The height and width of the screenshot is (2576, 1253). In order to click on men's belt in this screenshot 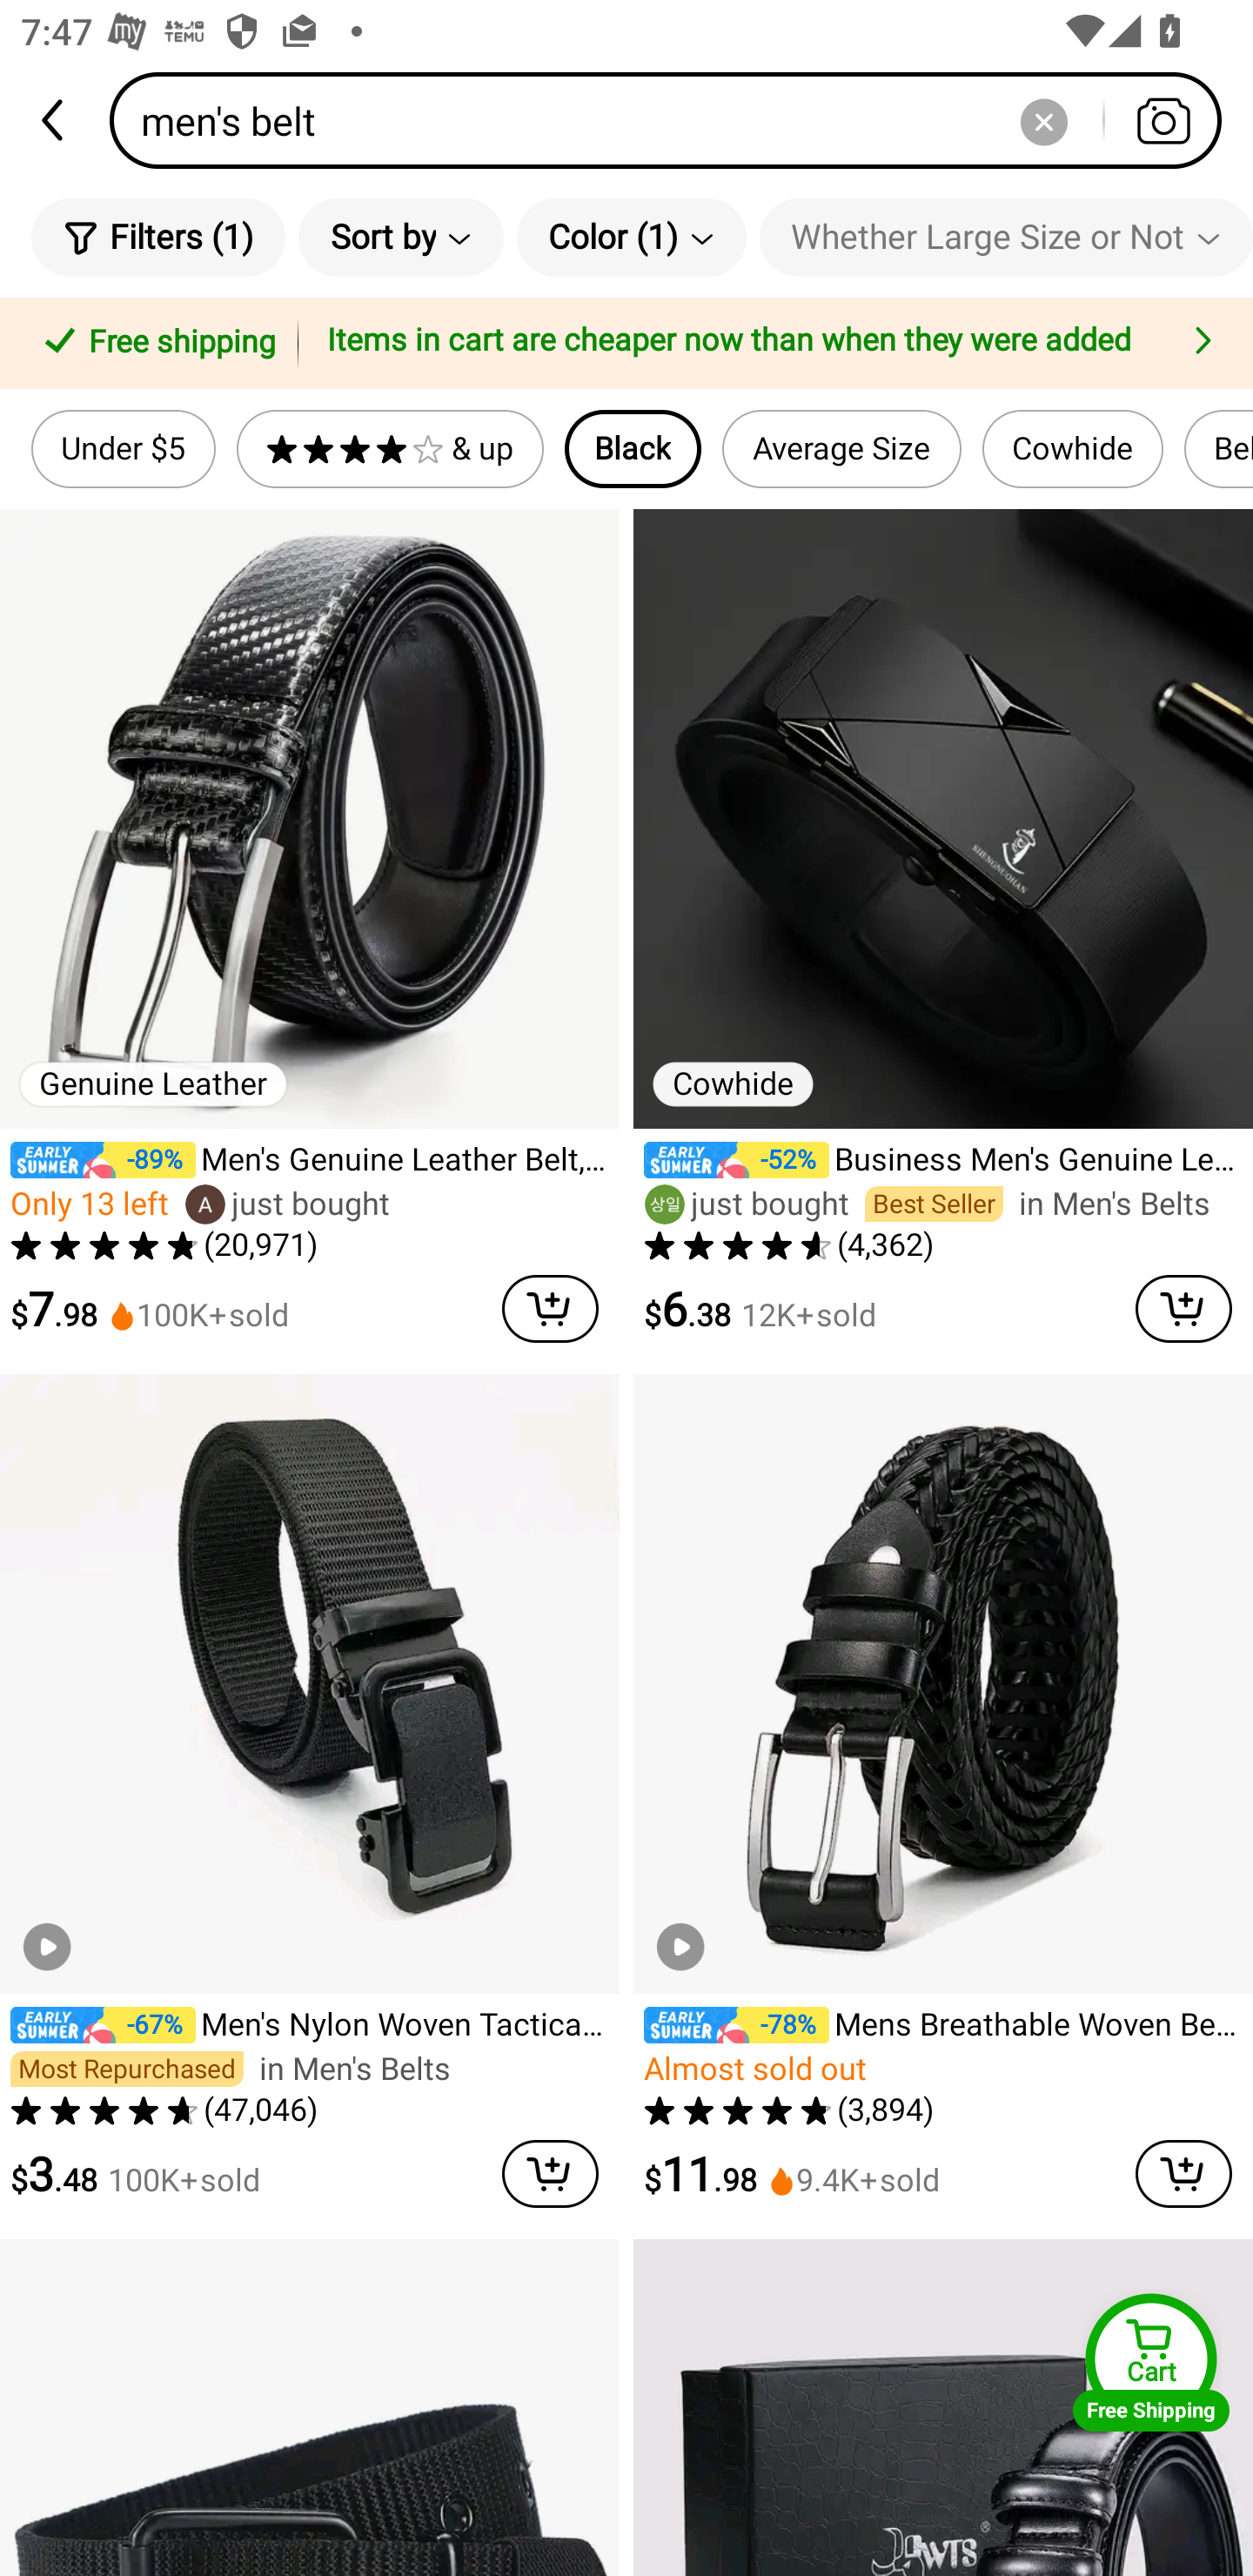, I will do `click(675, 120)`.